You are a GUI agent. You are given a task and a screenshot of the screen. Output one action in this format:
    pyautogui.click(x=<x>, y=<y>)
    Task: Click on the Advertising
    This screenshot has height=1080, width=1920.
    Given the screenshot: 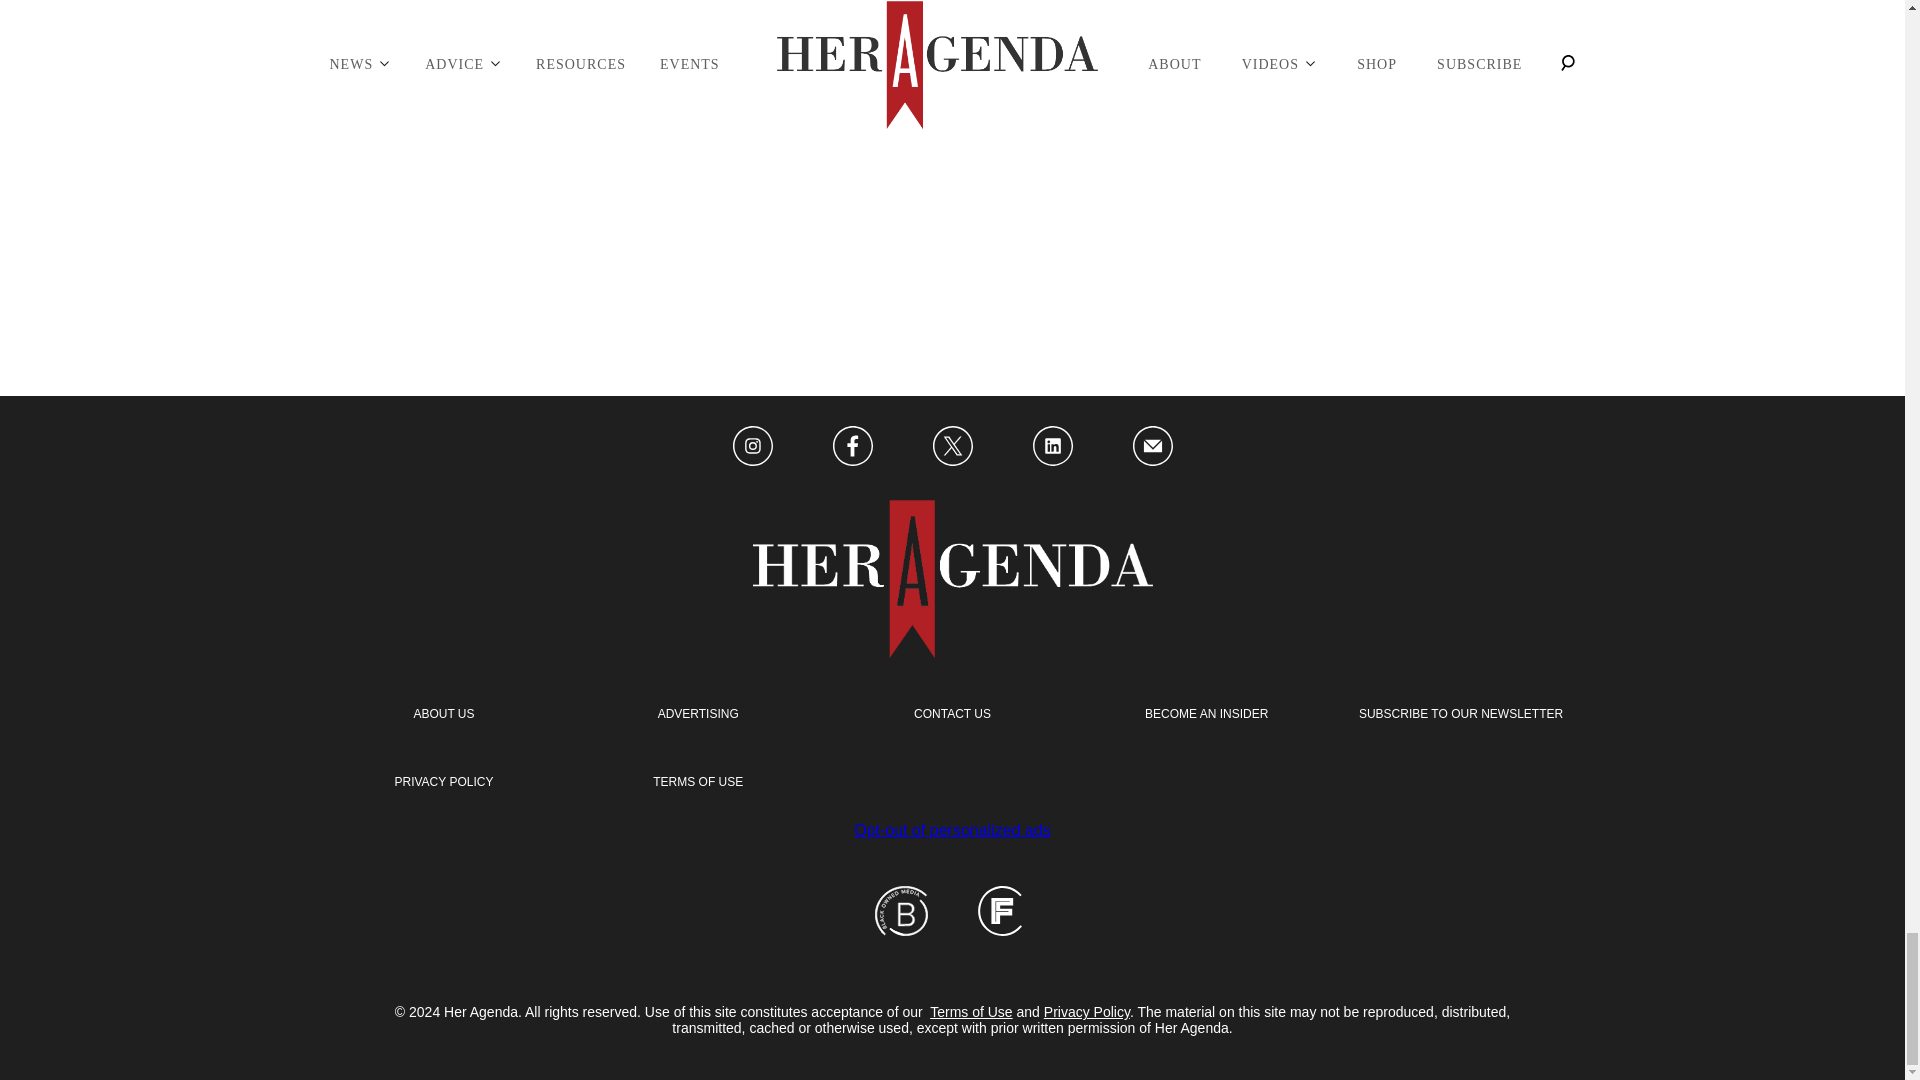 What is the action you would take?
    pyautogui.click(x=698, y=714)
    